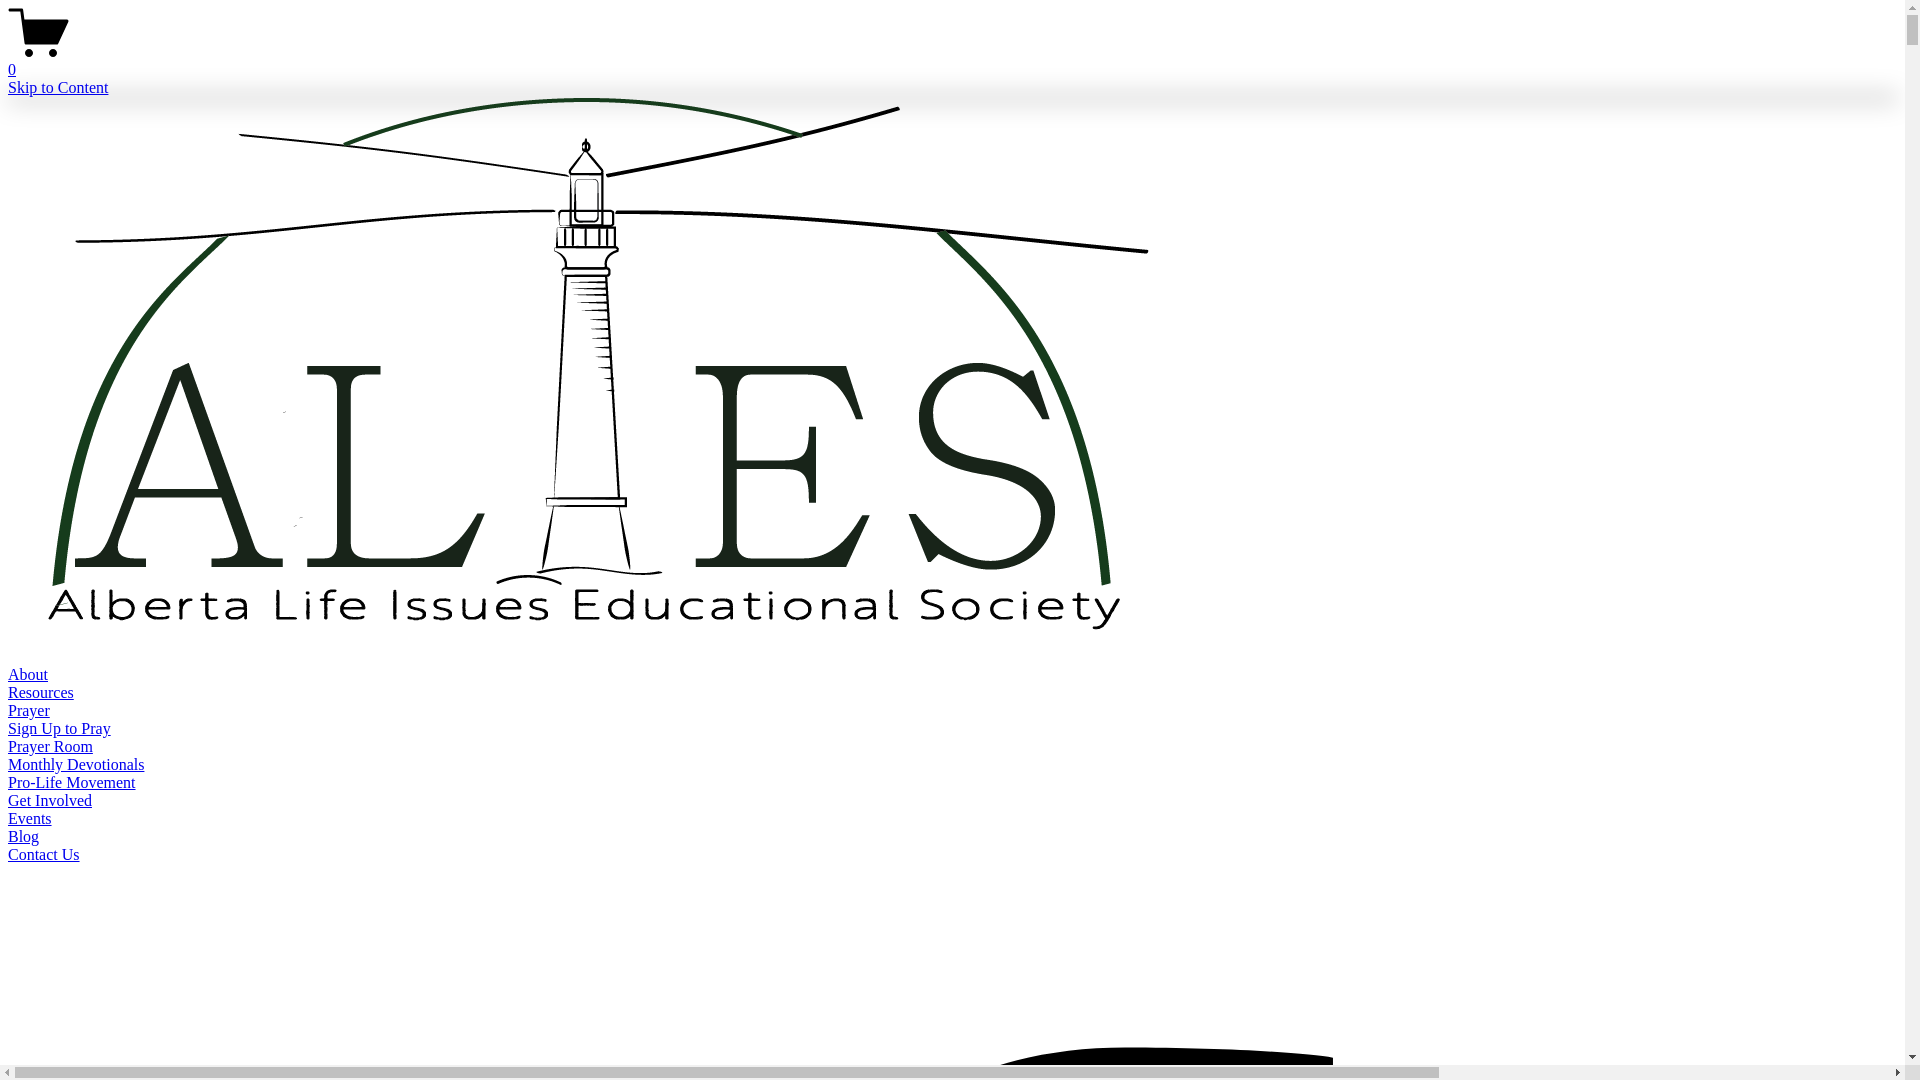 The width and height of the screenshot is (1920, 1080). Describe the element at coordinates (50, 800) in the screenshot. I see `Get Involved` at that location.